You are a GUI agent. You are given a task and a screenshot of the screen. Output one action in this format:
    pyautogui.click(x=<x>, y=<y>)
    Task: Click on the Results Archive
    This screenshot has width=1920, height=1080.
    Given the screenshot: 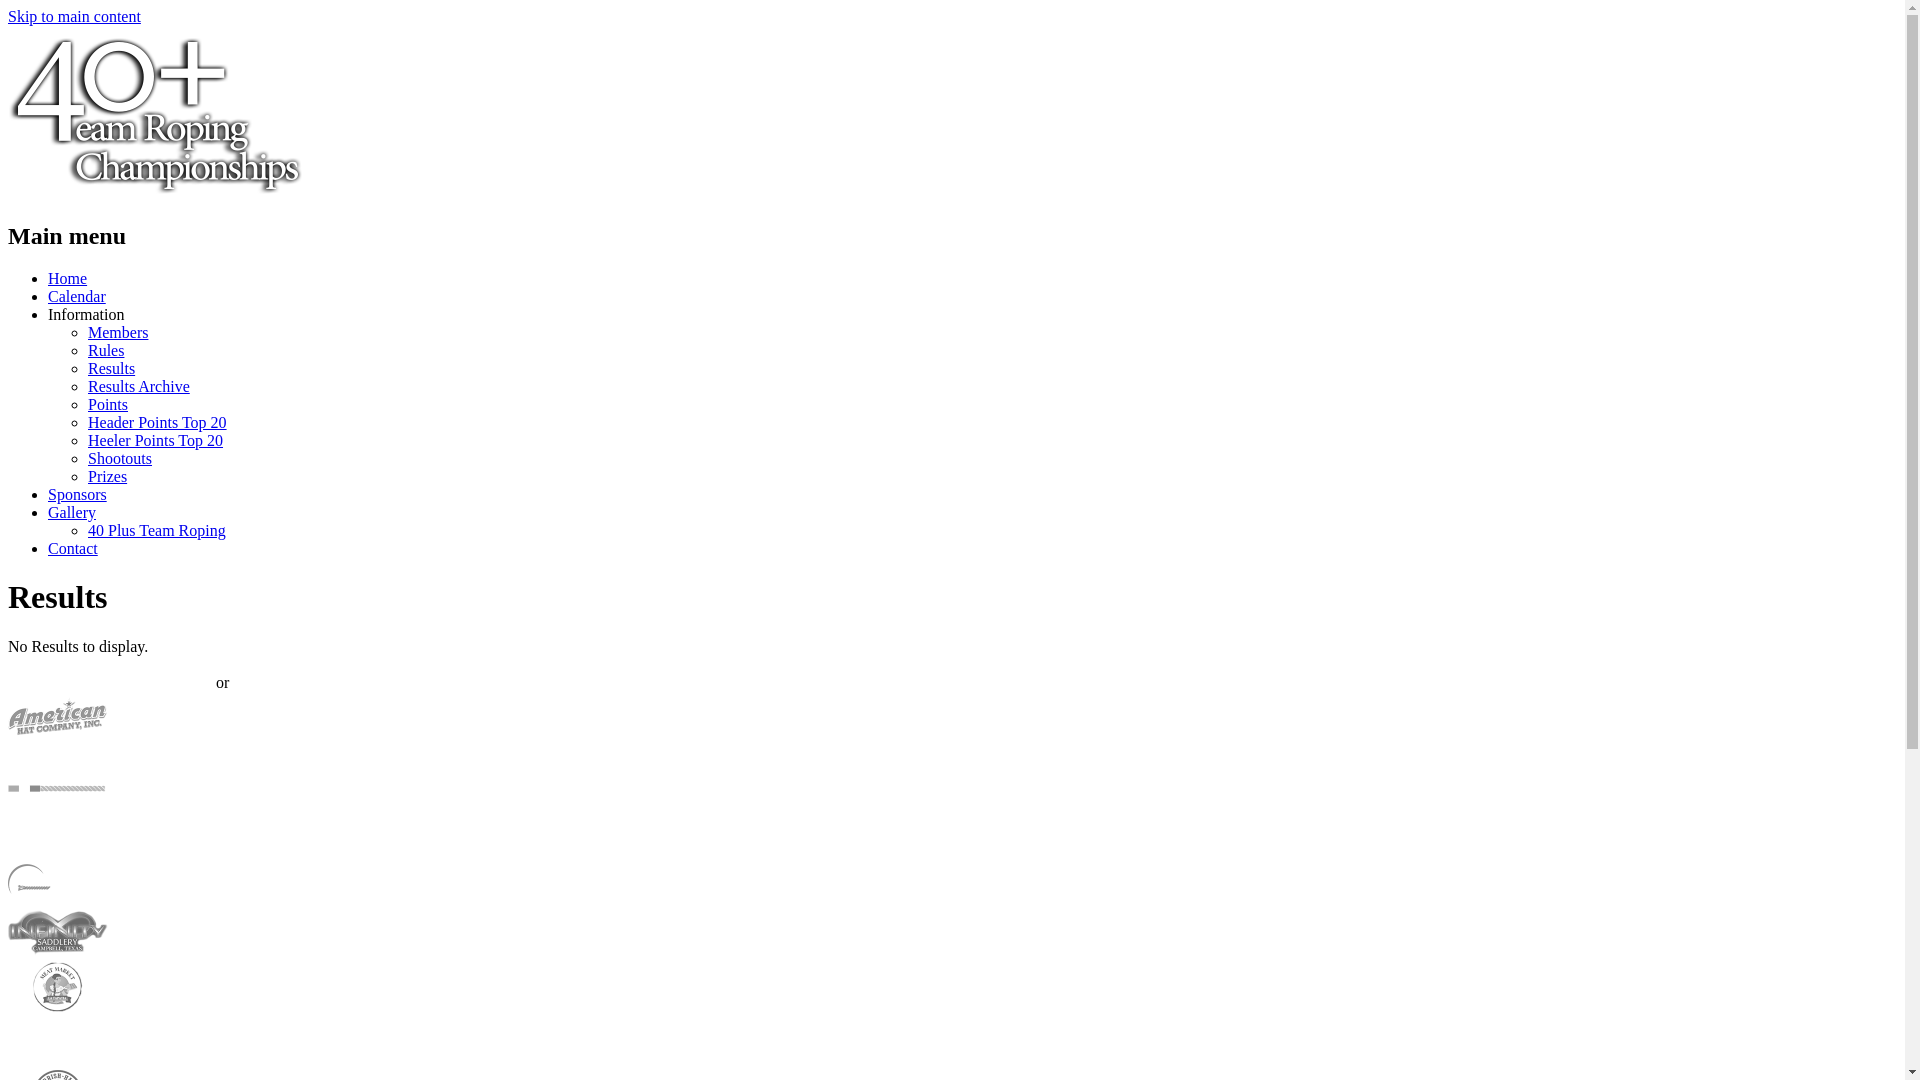 What is the action you would take?
    pyautogui.click(x=139, y=386)
    